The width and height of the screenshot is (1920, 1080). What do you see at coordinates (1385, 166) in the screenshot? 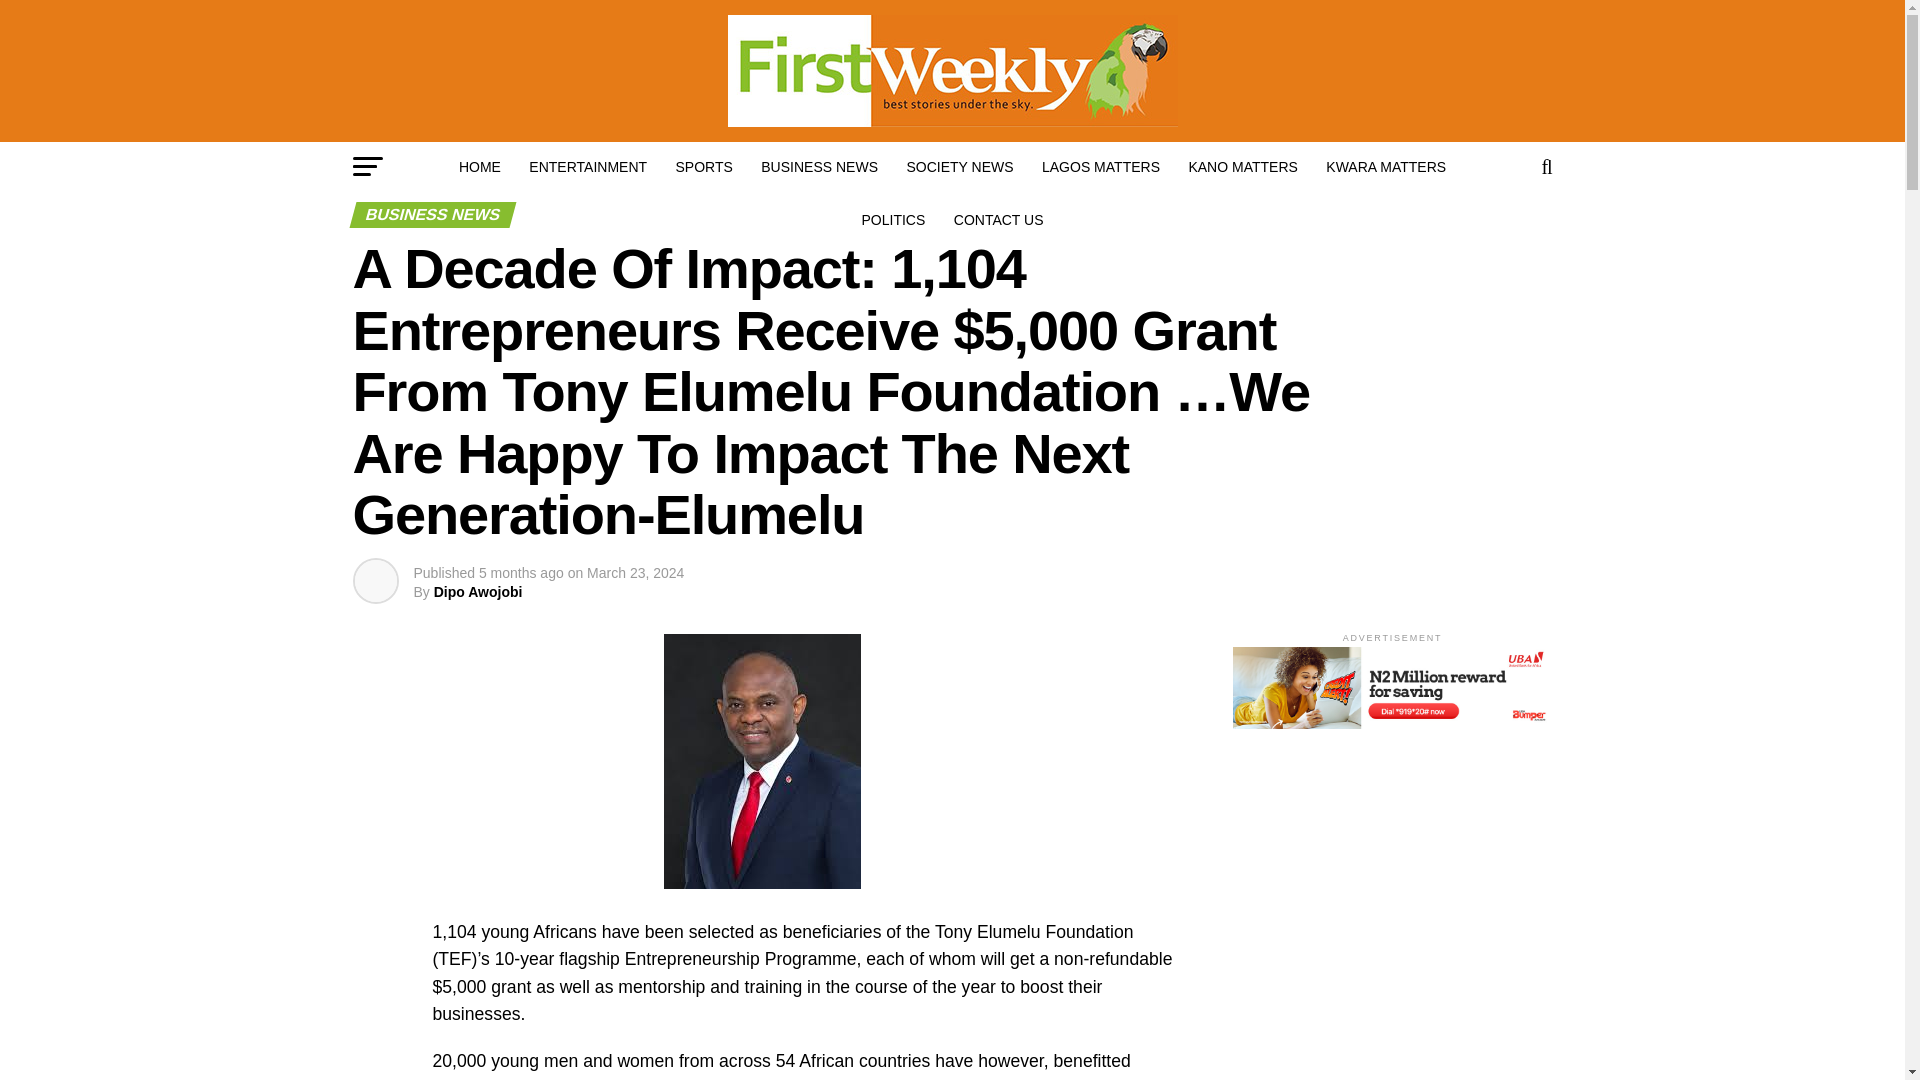
I see `KWARA MATTERS` at bounding box center [1385, 166].